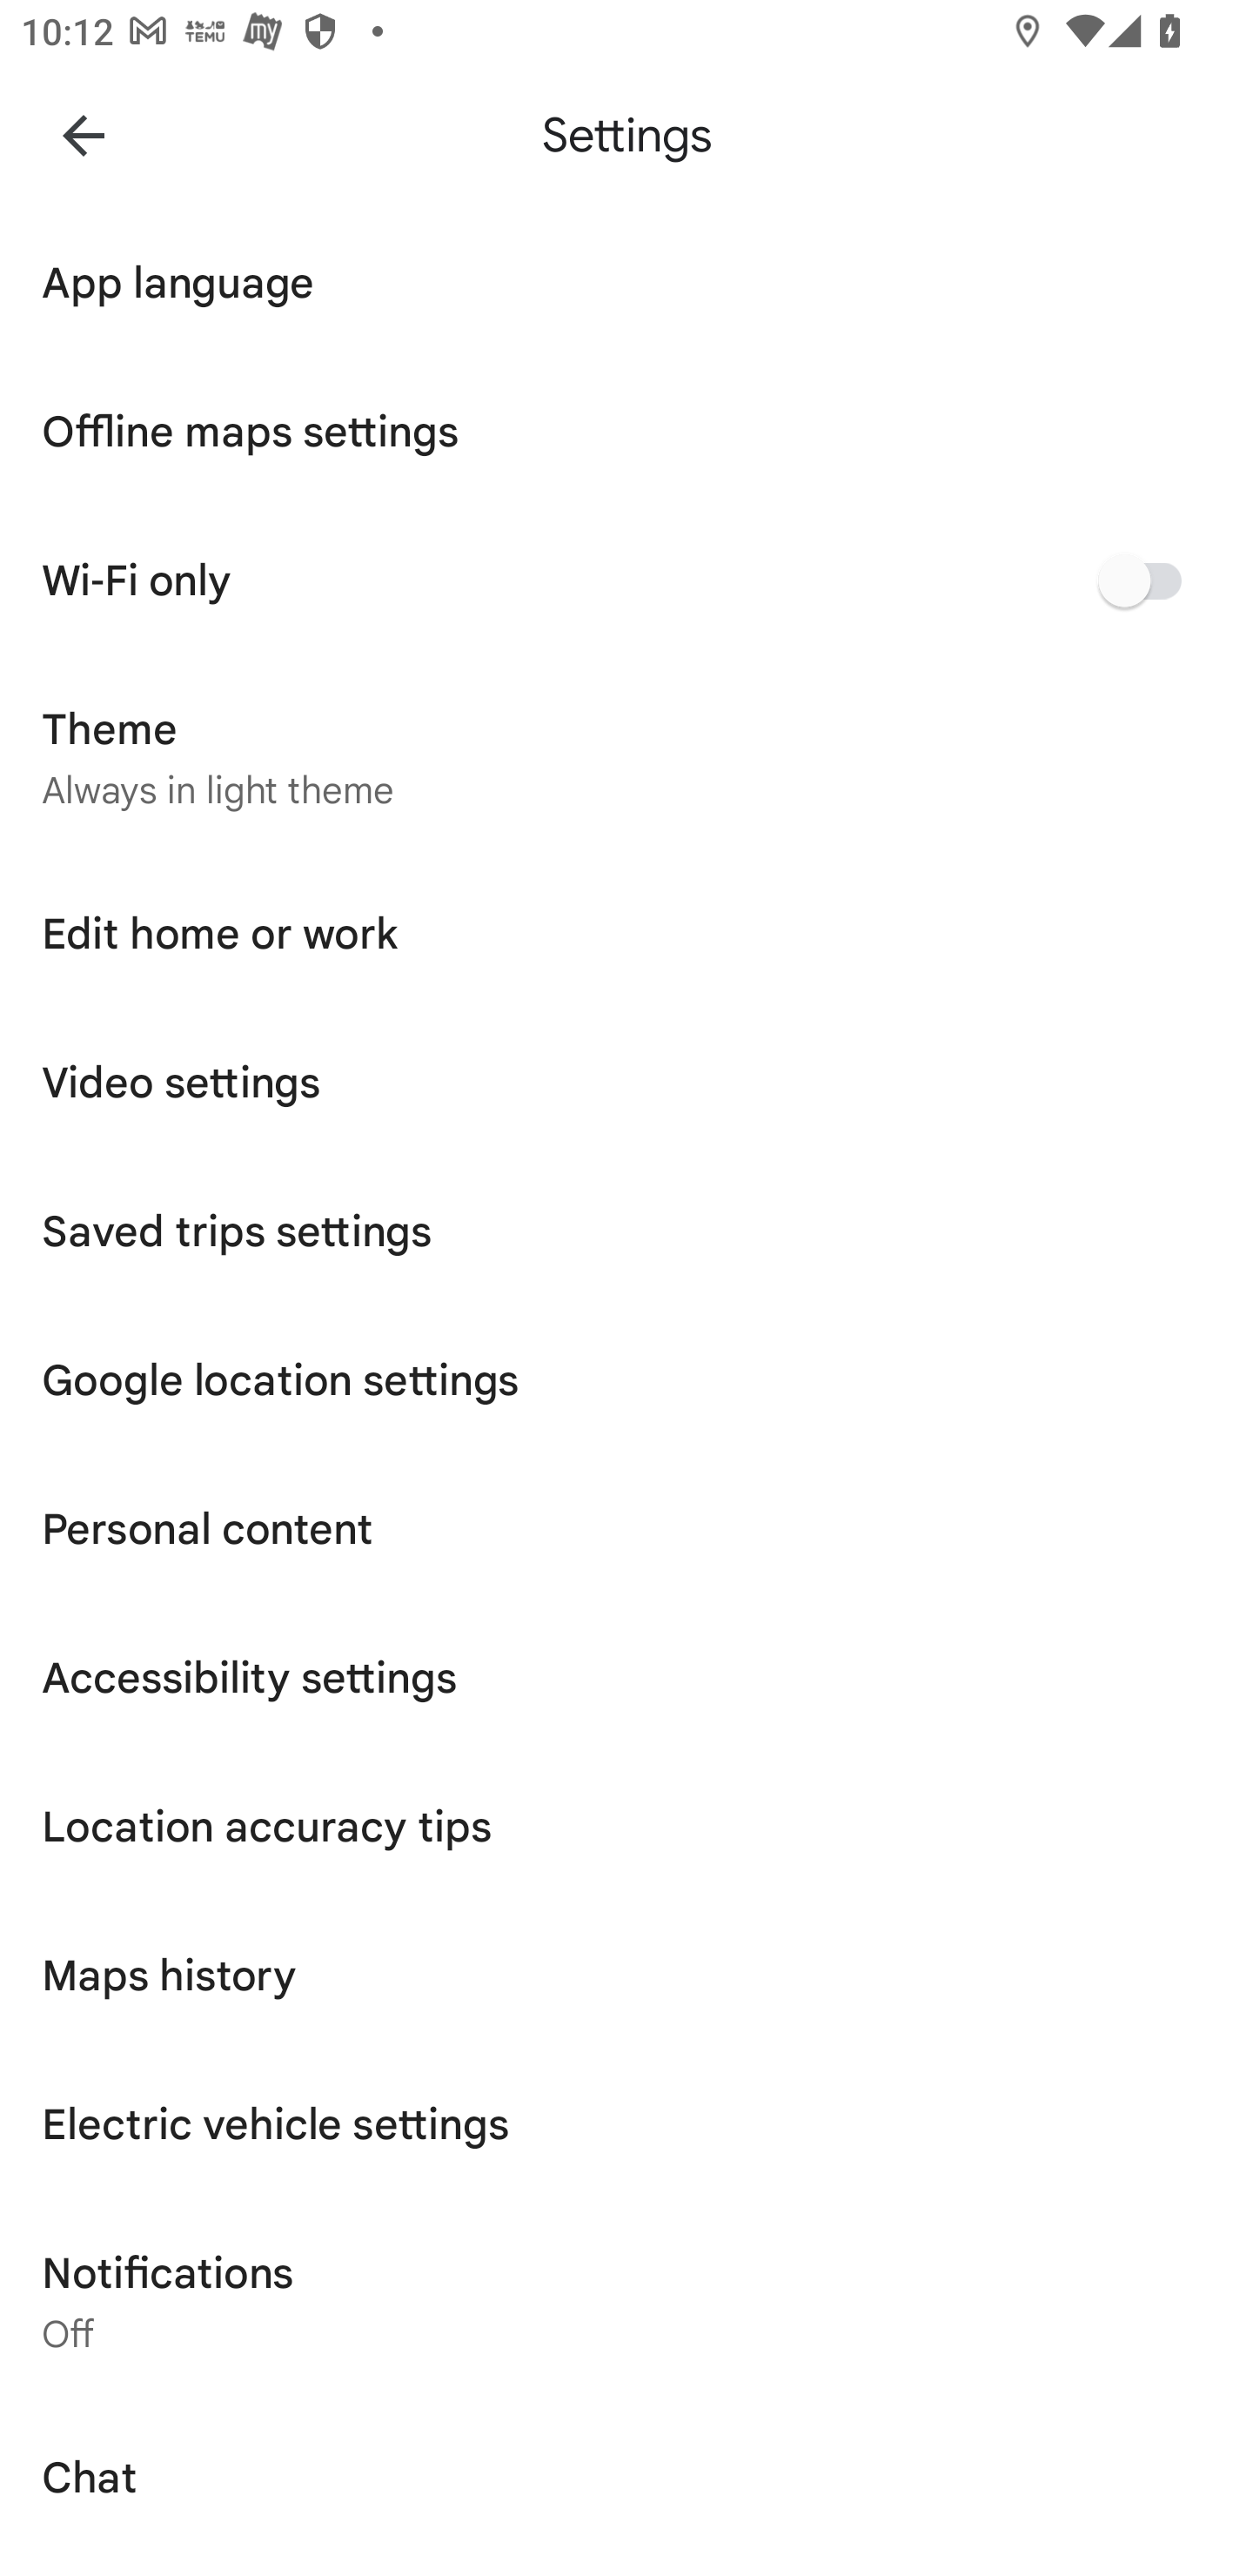 The height and width of the screenshot is (2576, 1253). Describe the element at coordinates (626, 1530) in the screenshot. I see `Personal content` at that location.